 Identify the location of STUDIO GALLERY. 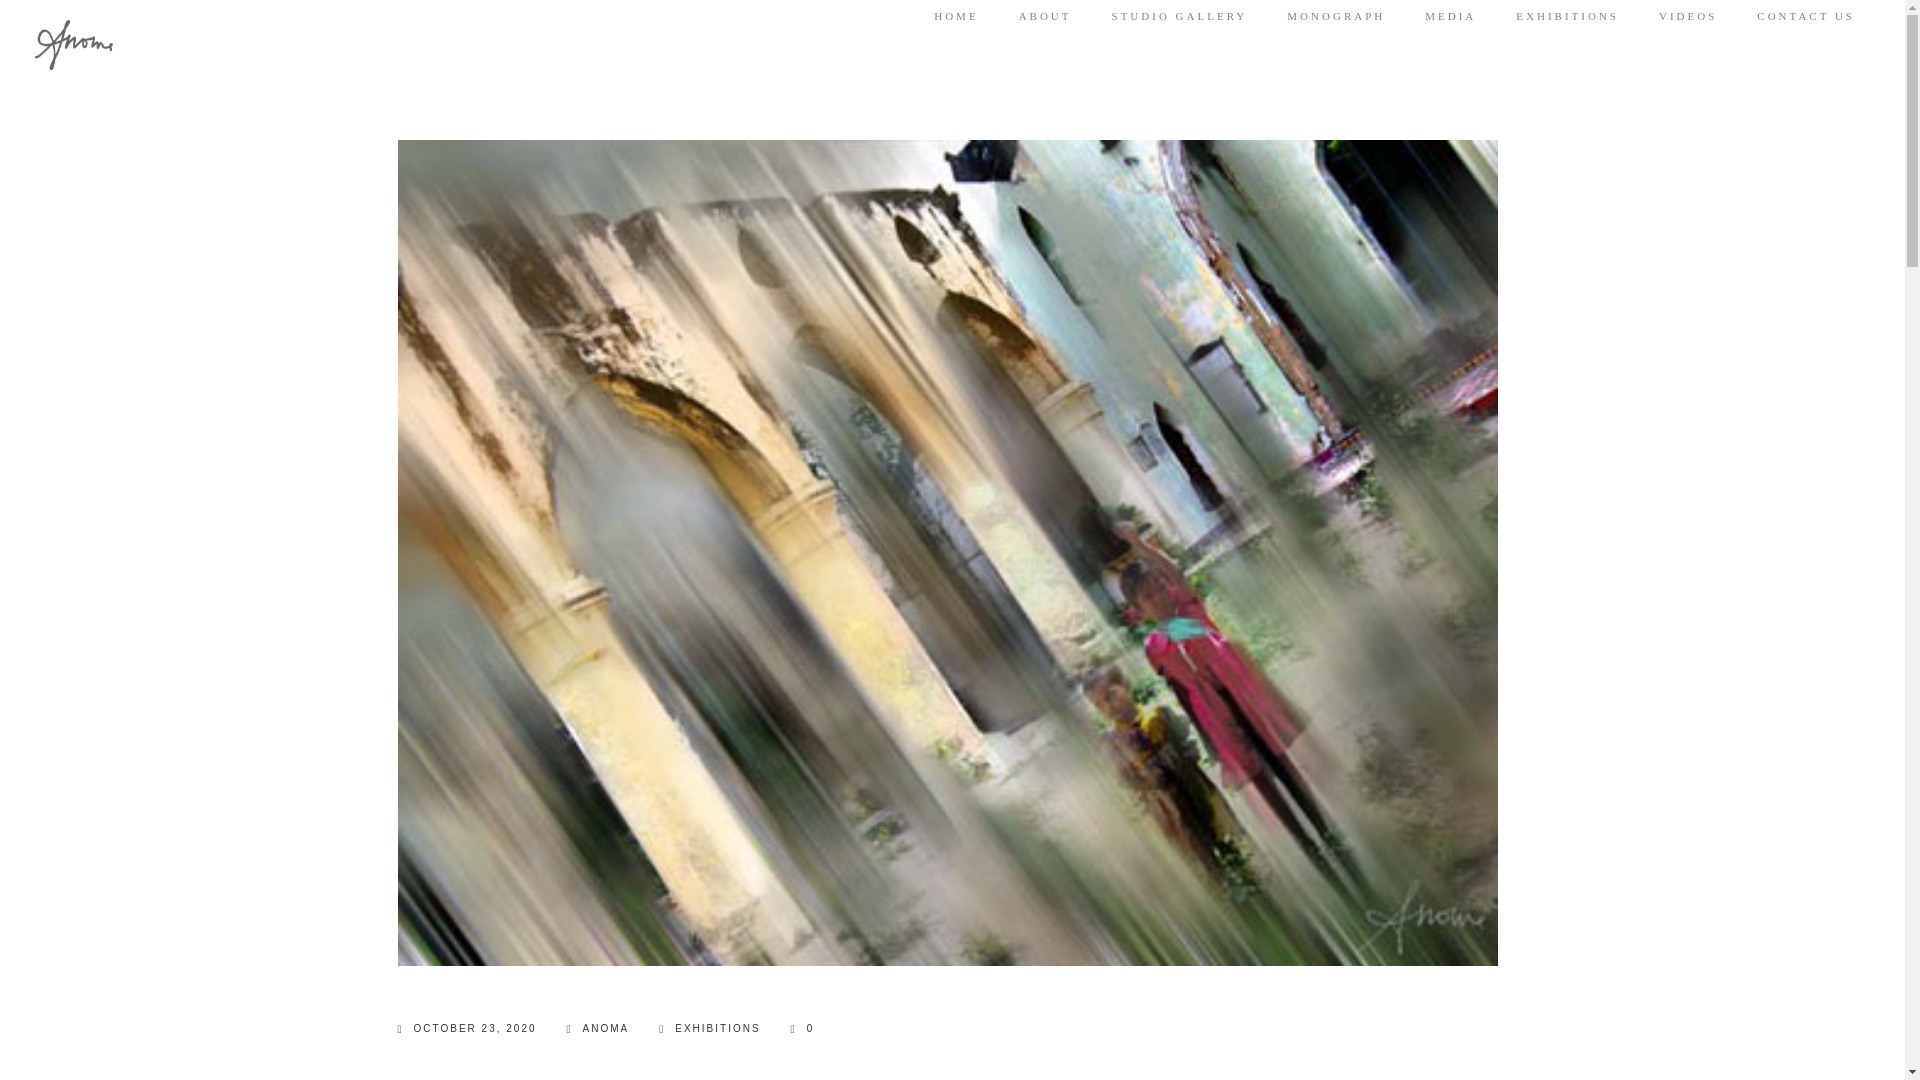
(1180, 16).